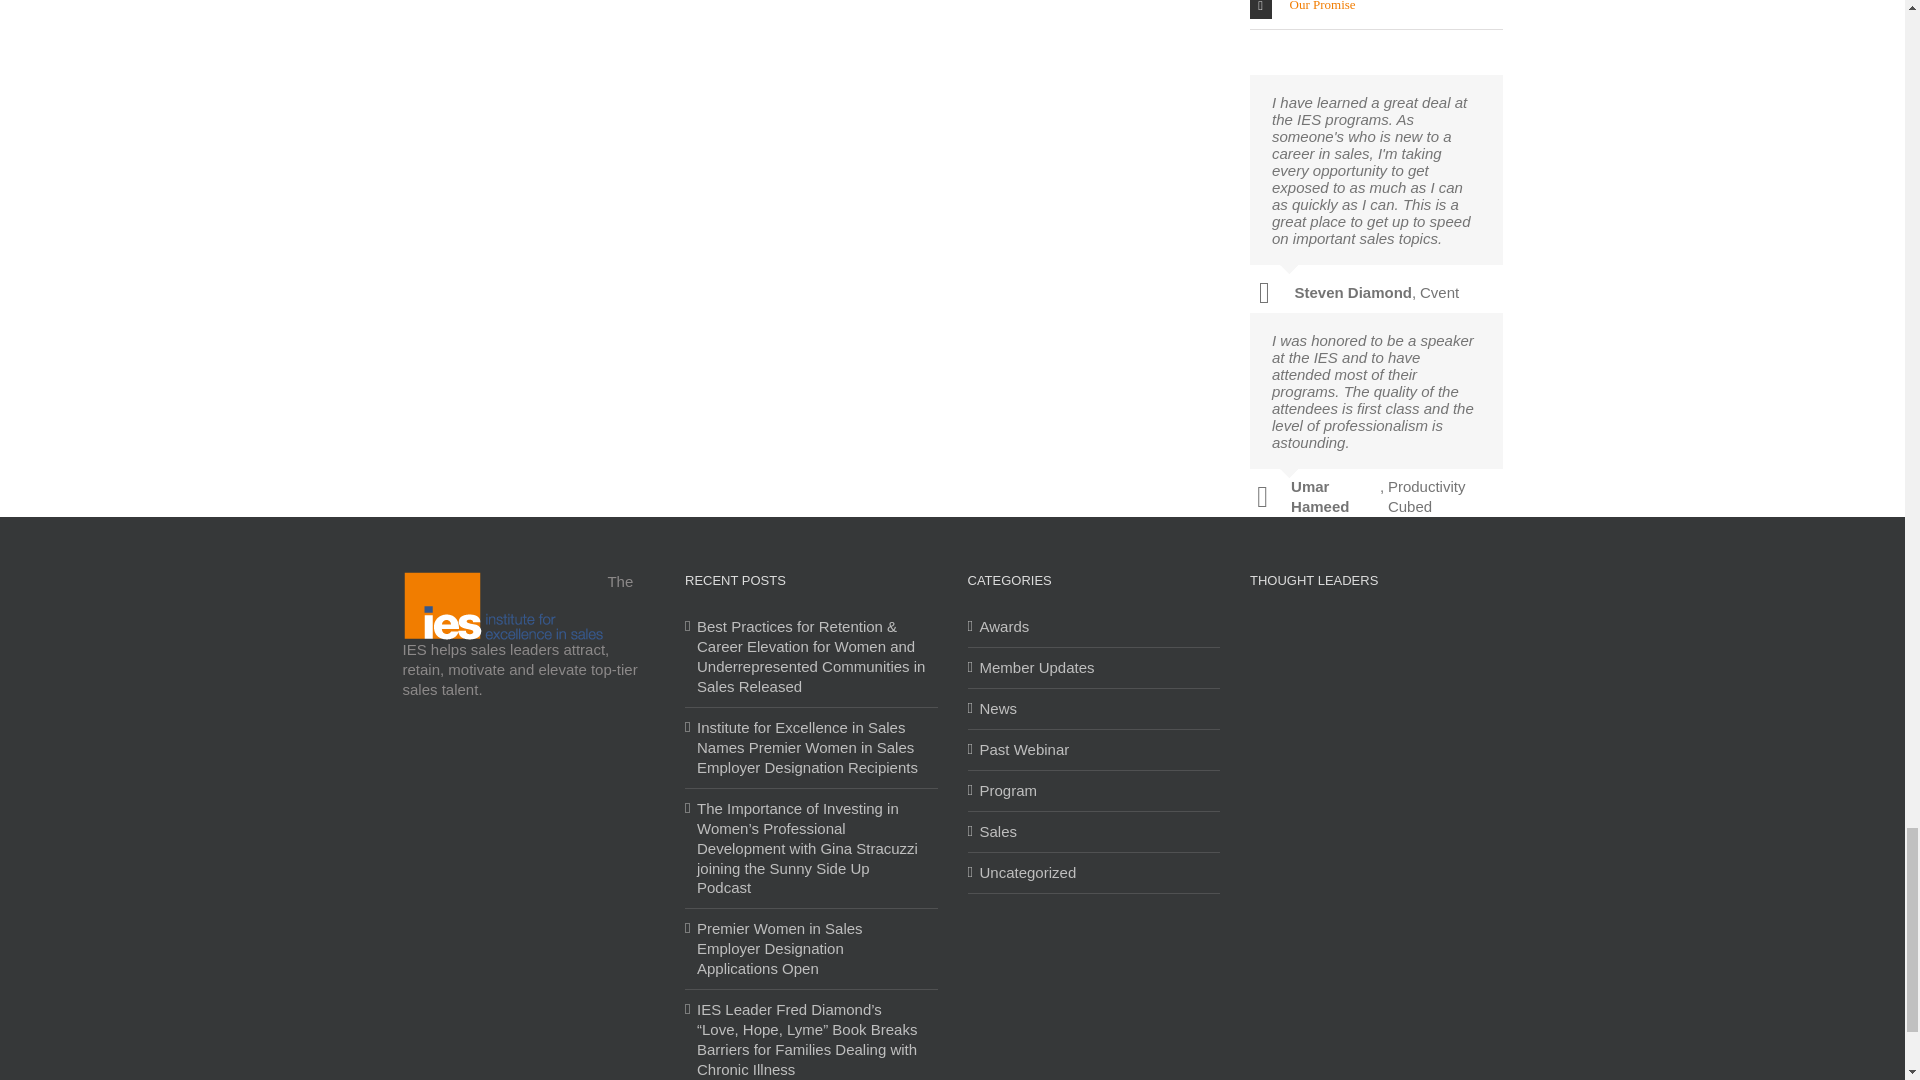 Image resolution: width=1920 pixels, height=1080 pixels. I want to click on Susan Shapero, so click(1344, 648).